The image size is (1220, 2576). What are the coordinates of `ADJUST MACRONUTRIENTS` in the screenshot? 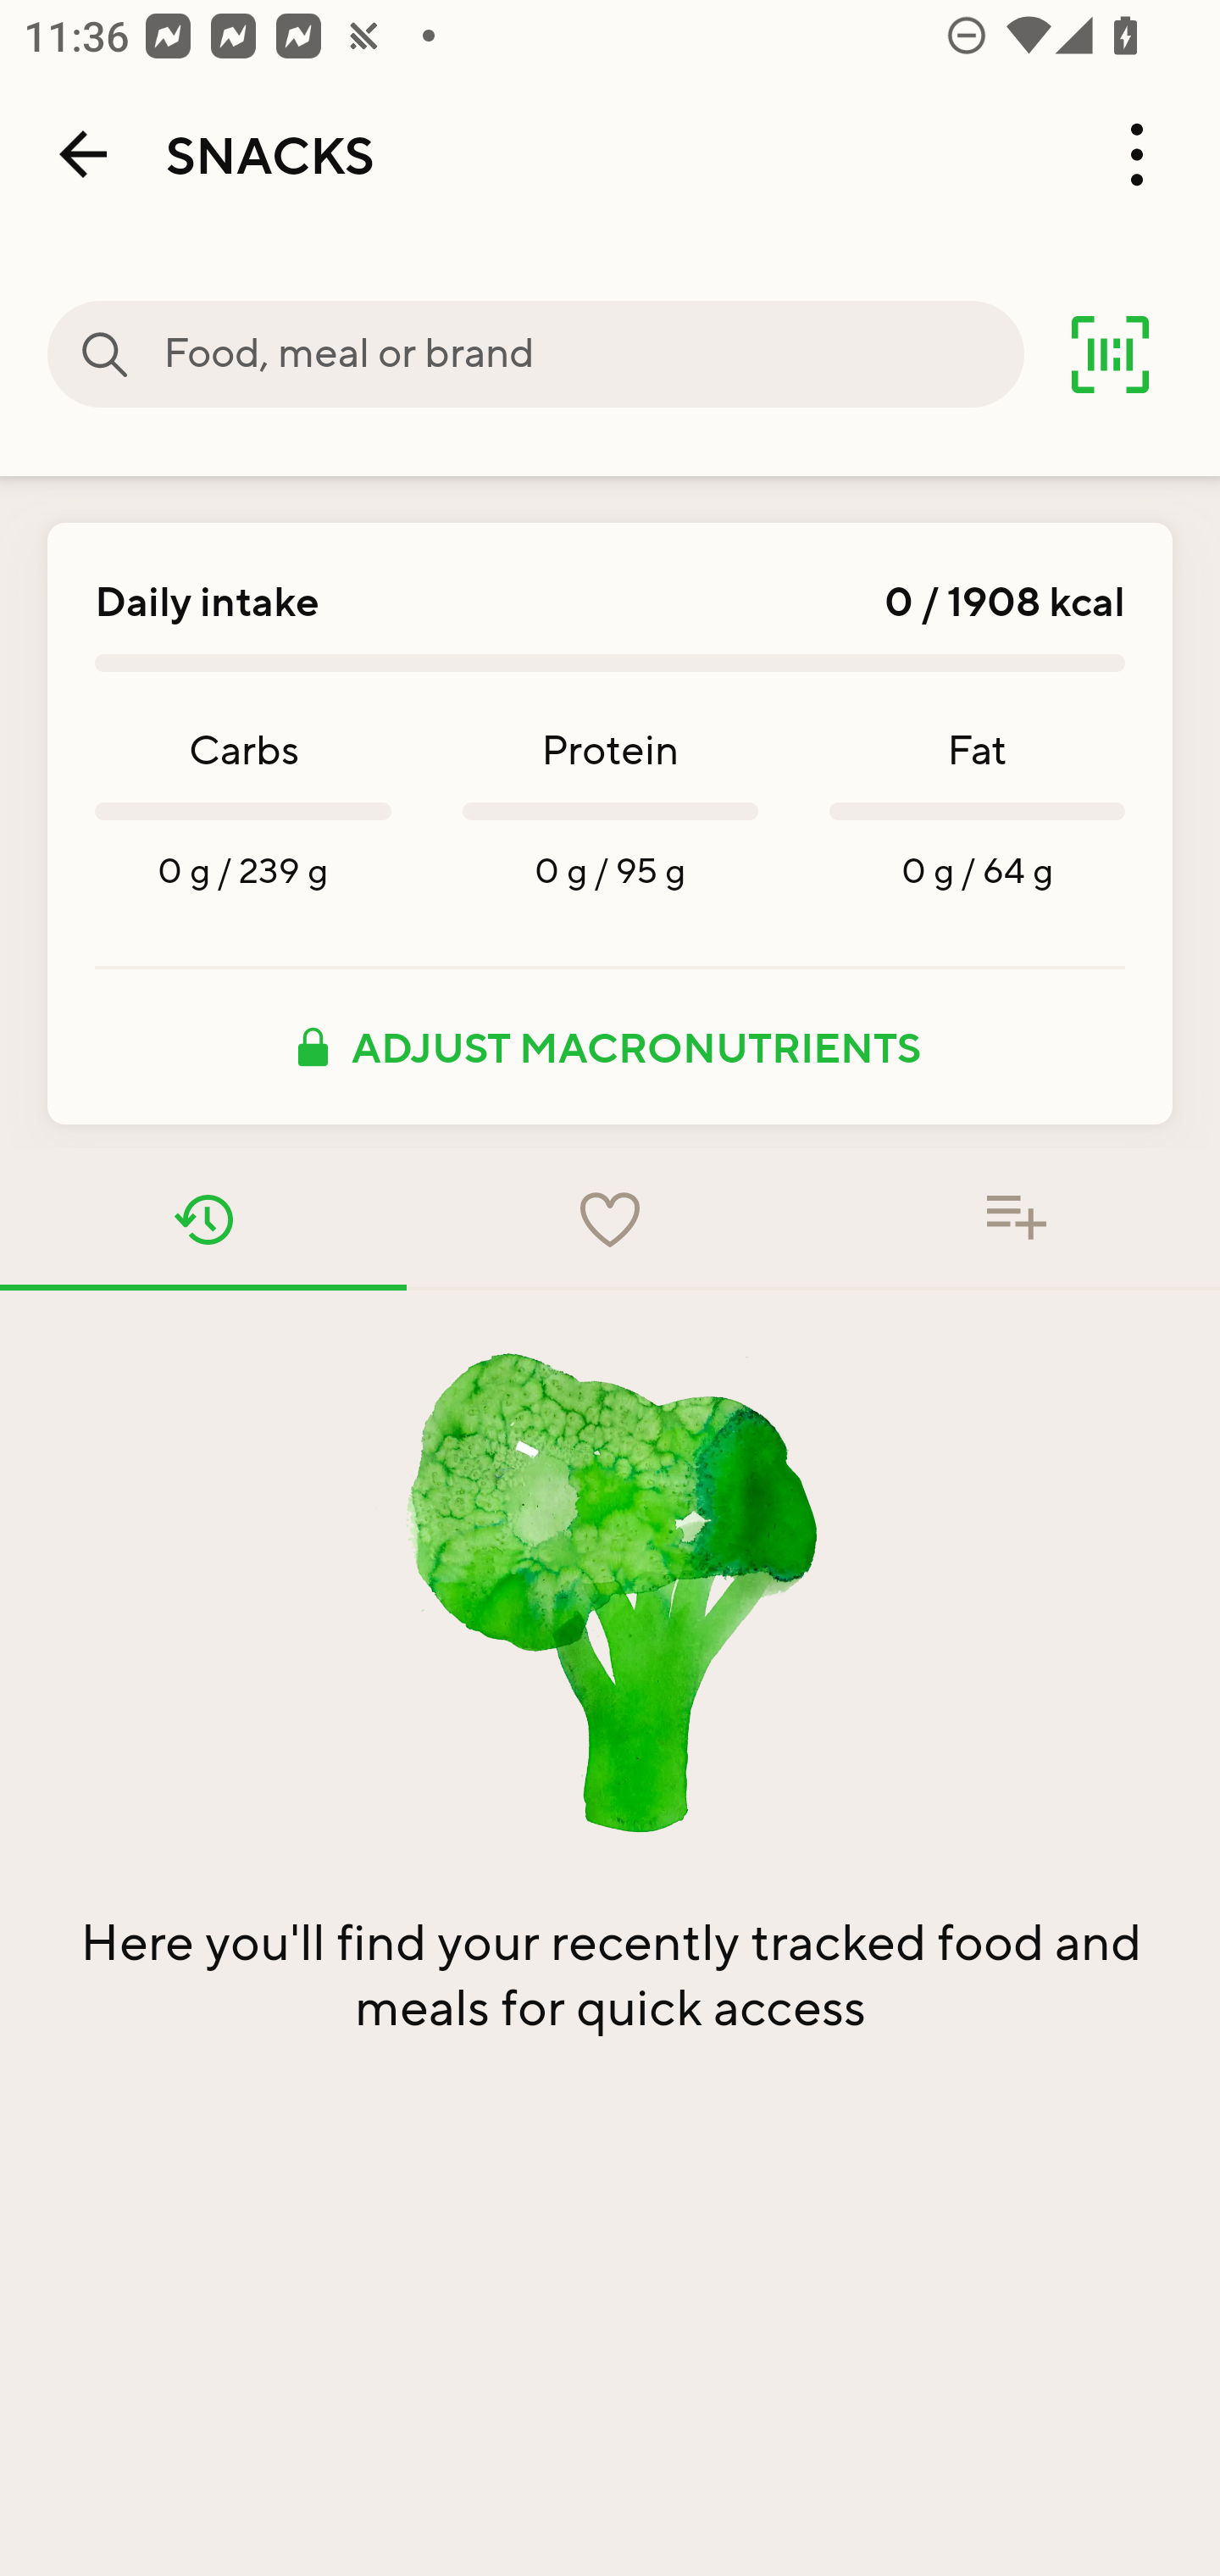 It's located at (610, 1046).